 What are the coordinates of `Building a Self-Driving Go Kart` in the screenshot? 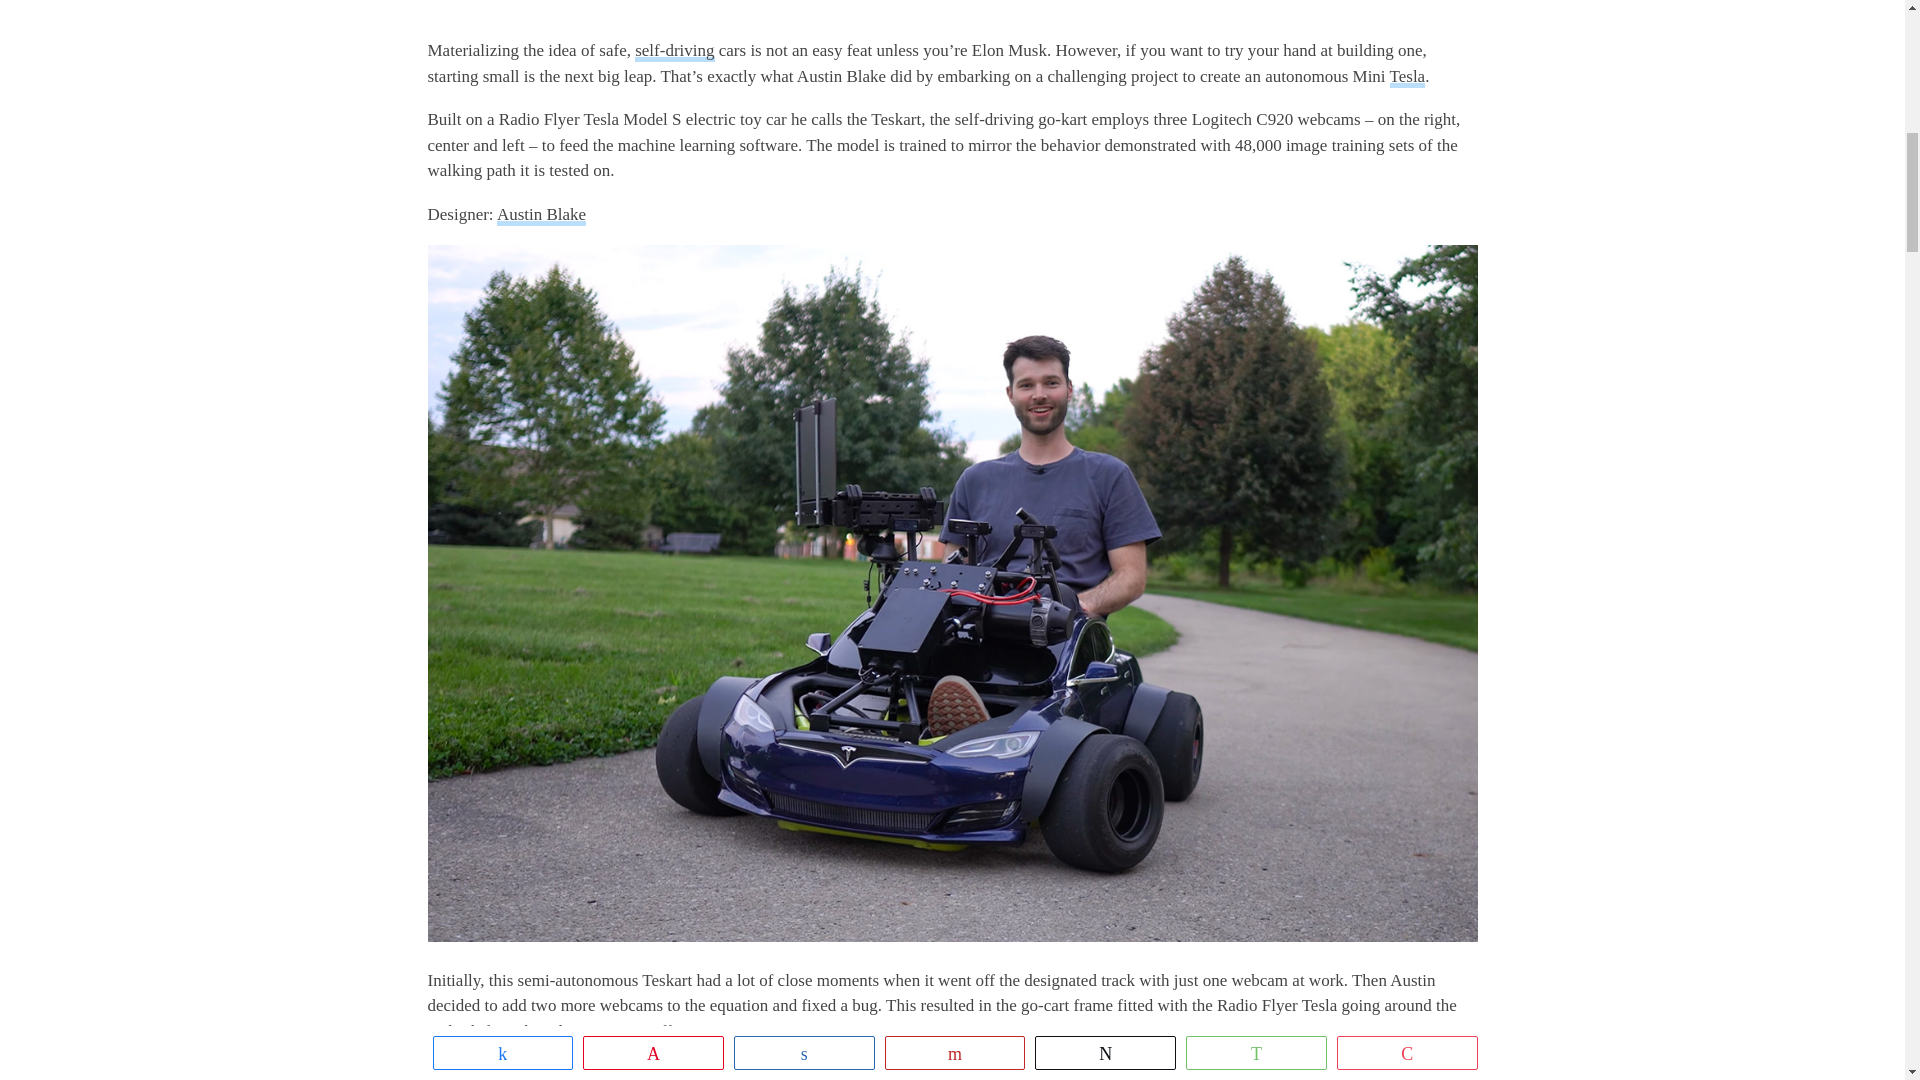 It's located at (953, 10).